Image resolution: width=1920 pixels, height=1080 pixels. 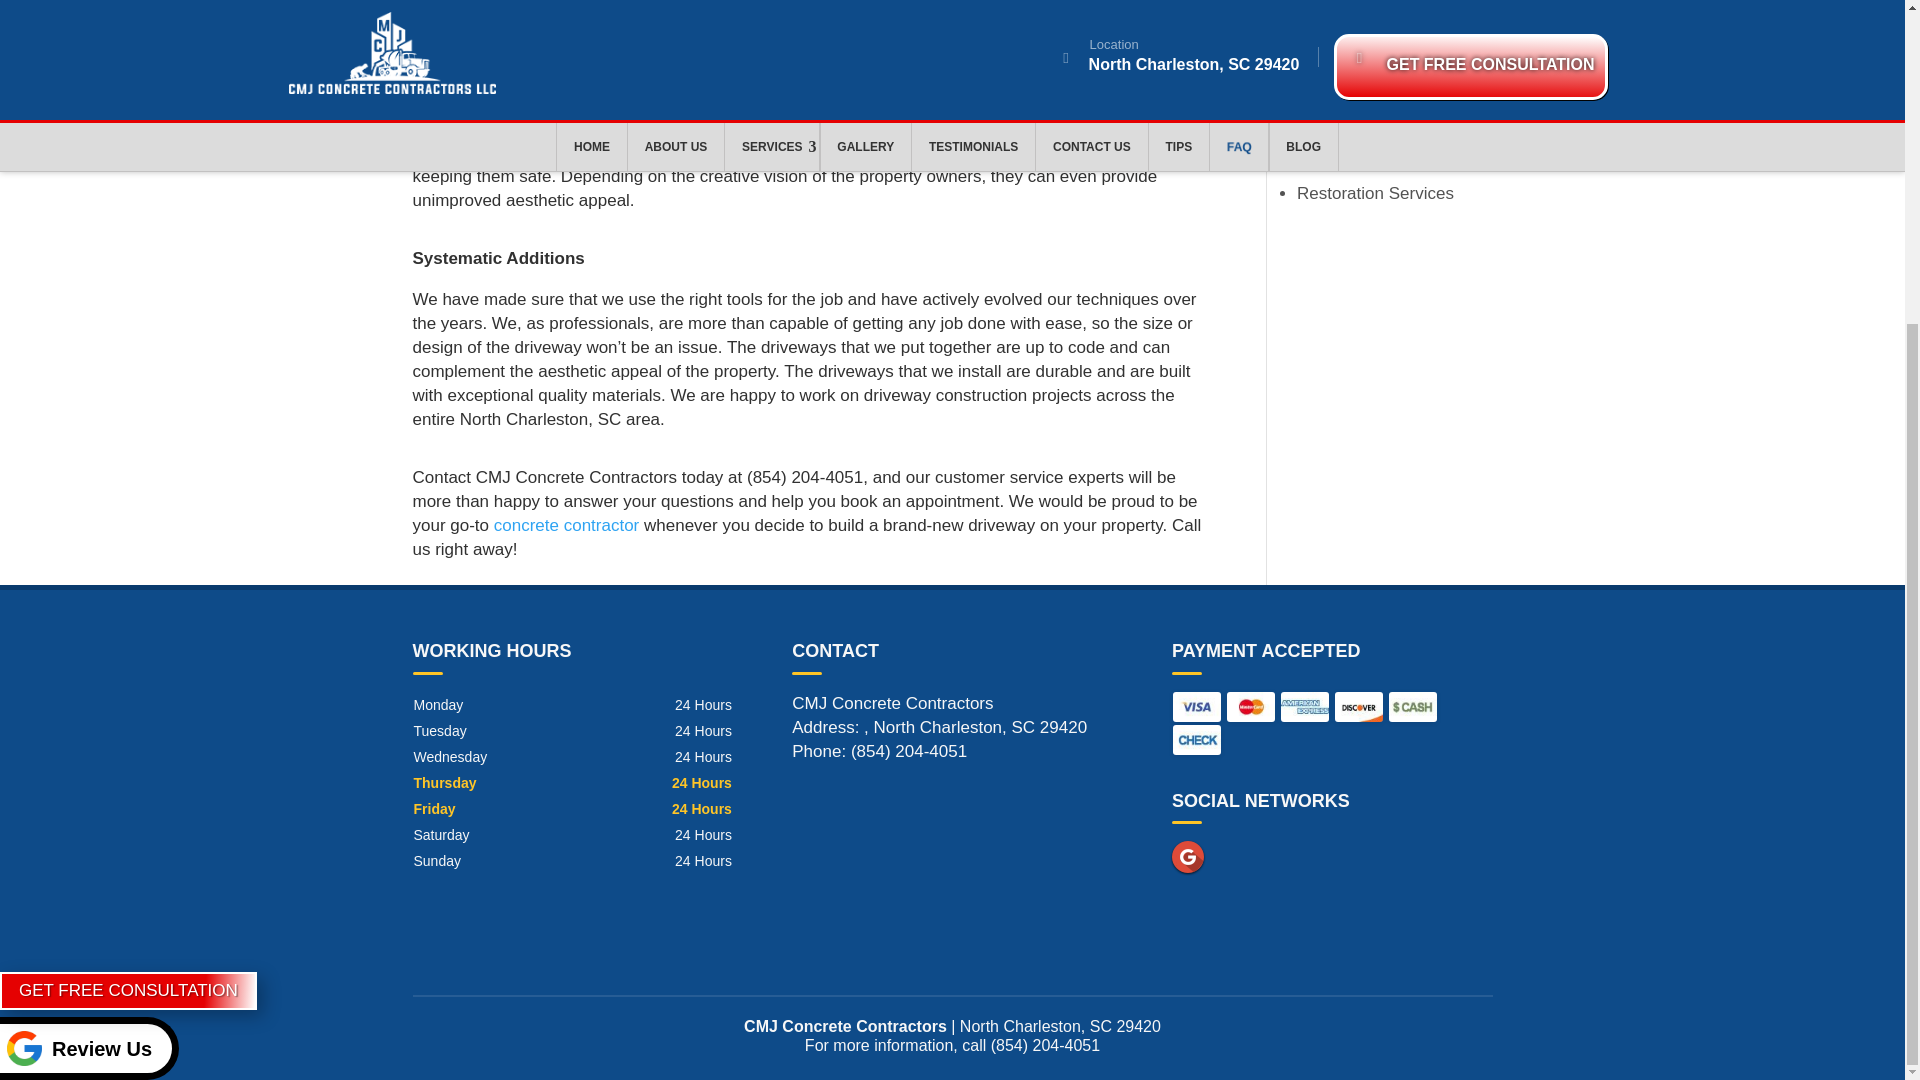 I want to click on mastercard payment accepted, so click(x=1250, y=707).